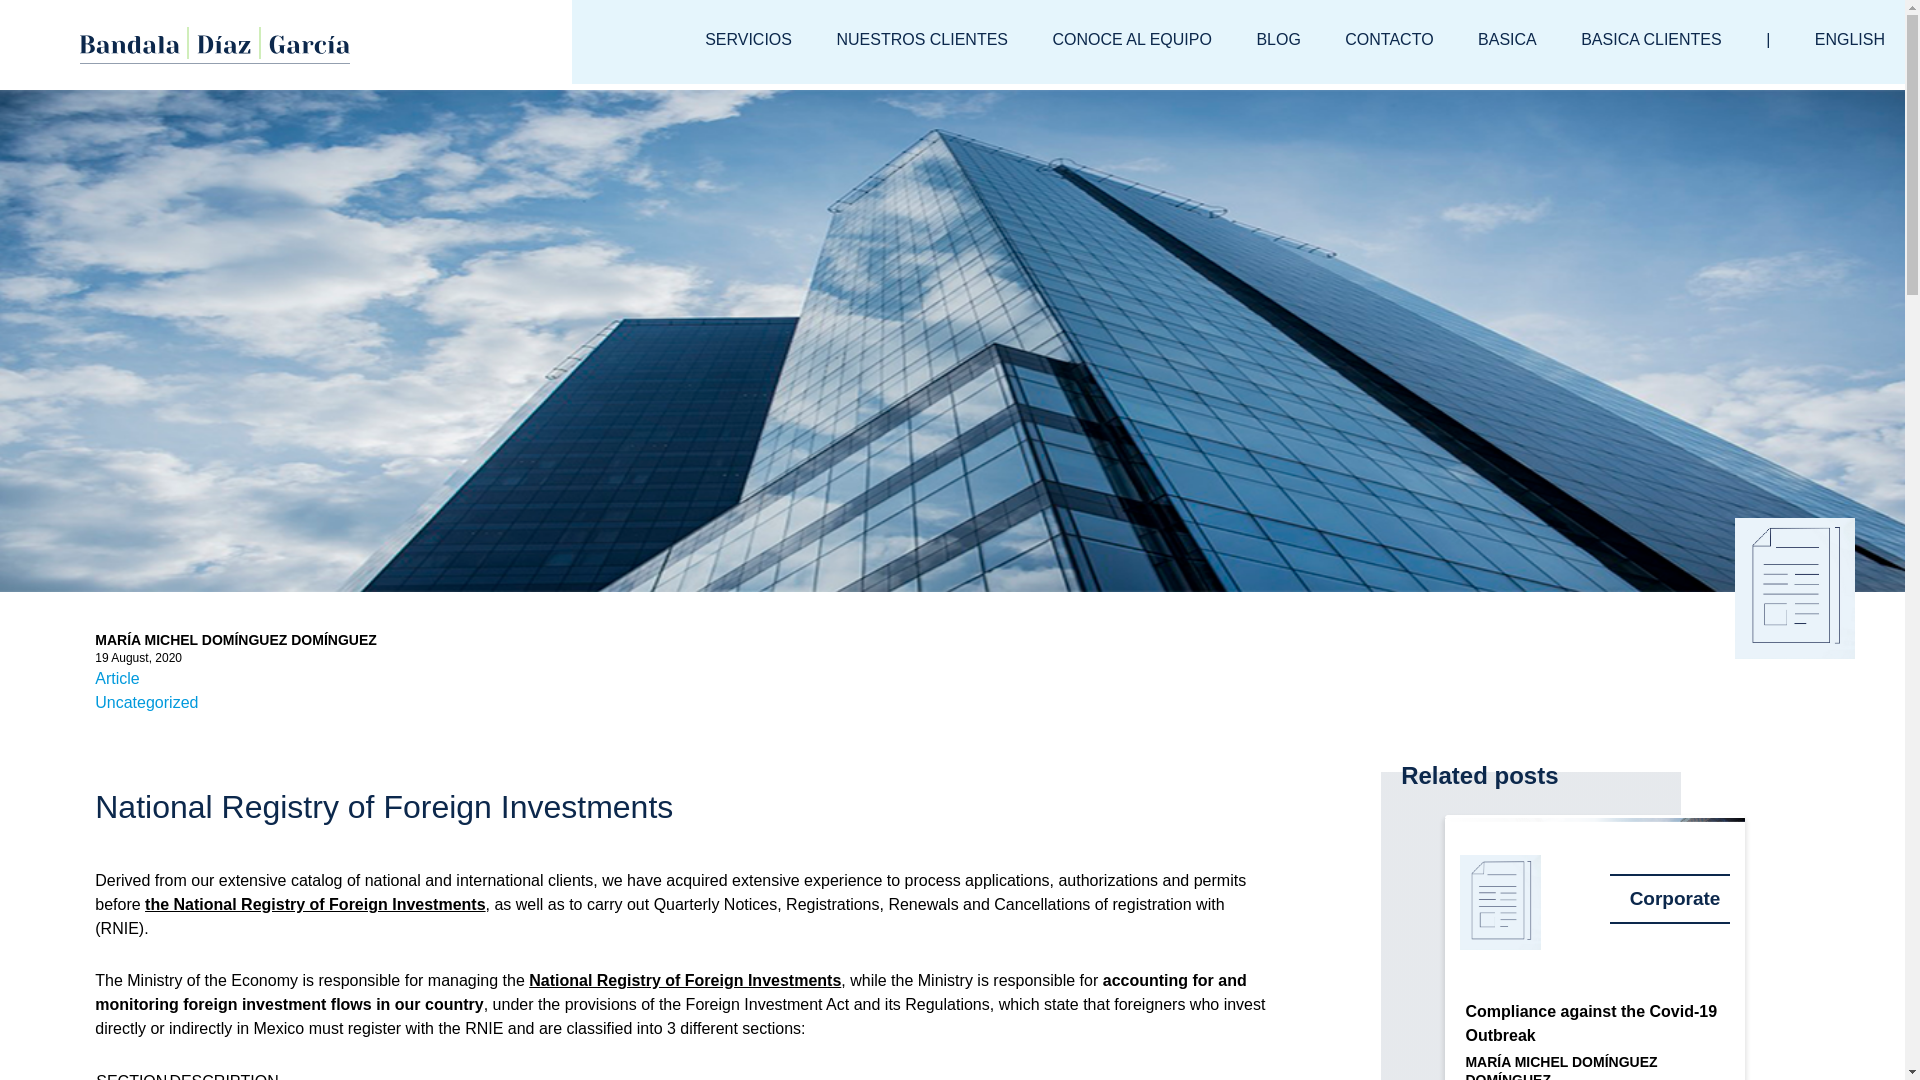 Image resolution: width=1920 pixels, height=1080 pixels. I want to click on ENGLISH, so click(1850, 42).